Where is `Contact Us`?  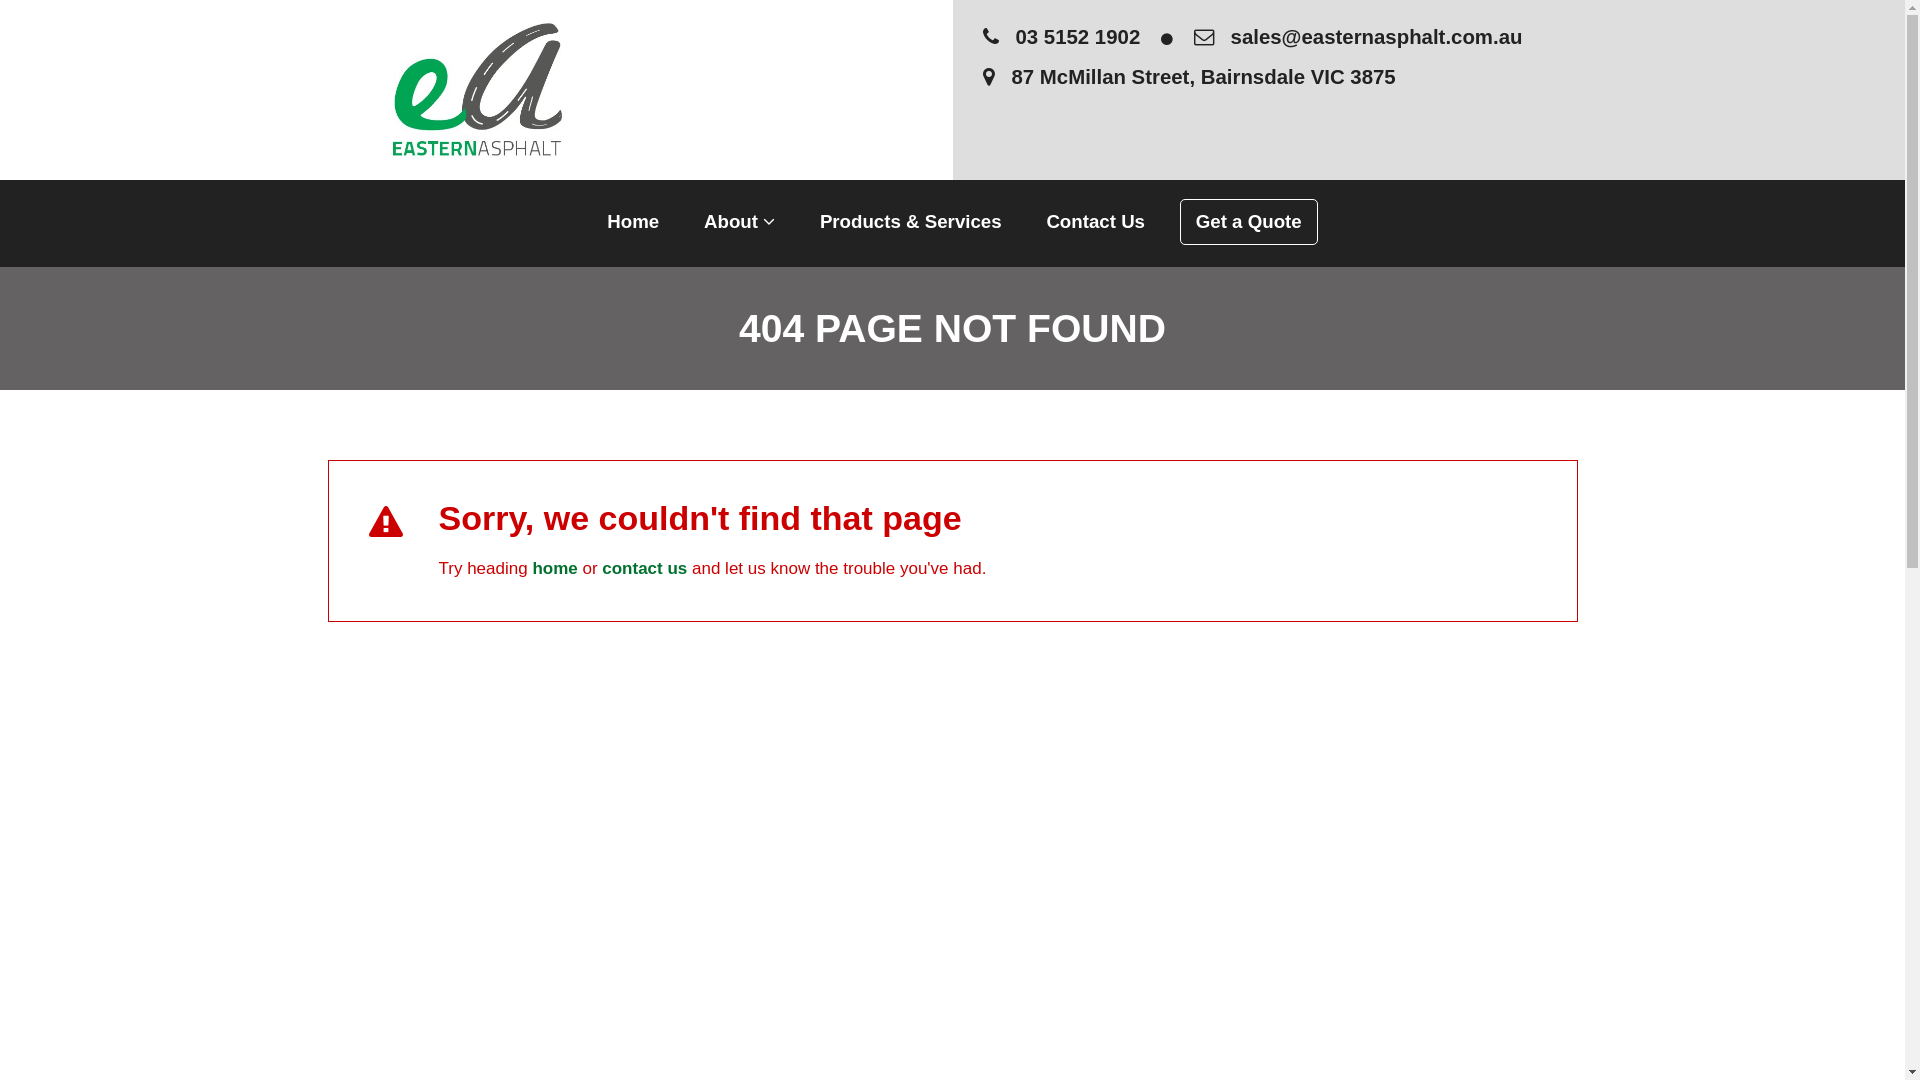
Contact Us is located at coordinates (1096, 224).